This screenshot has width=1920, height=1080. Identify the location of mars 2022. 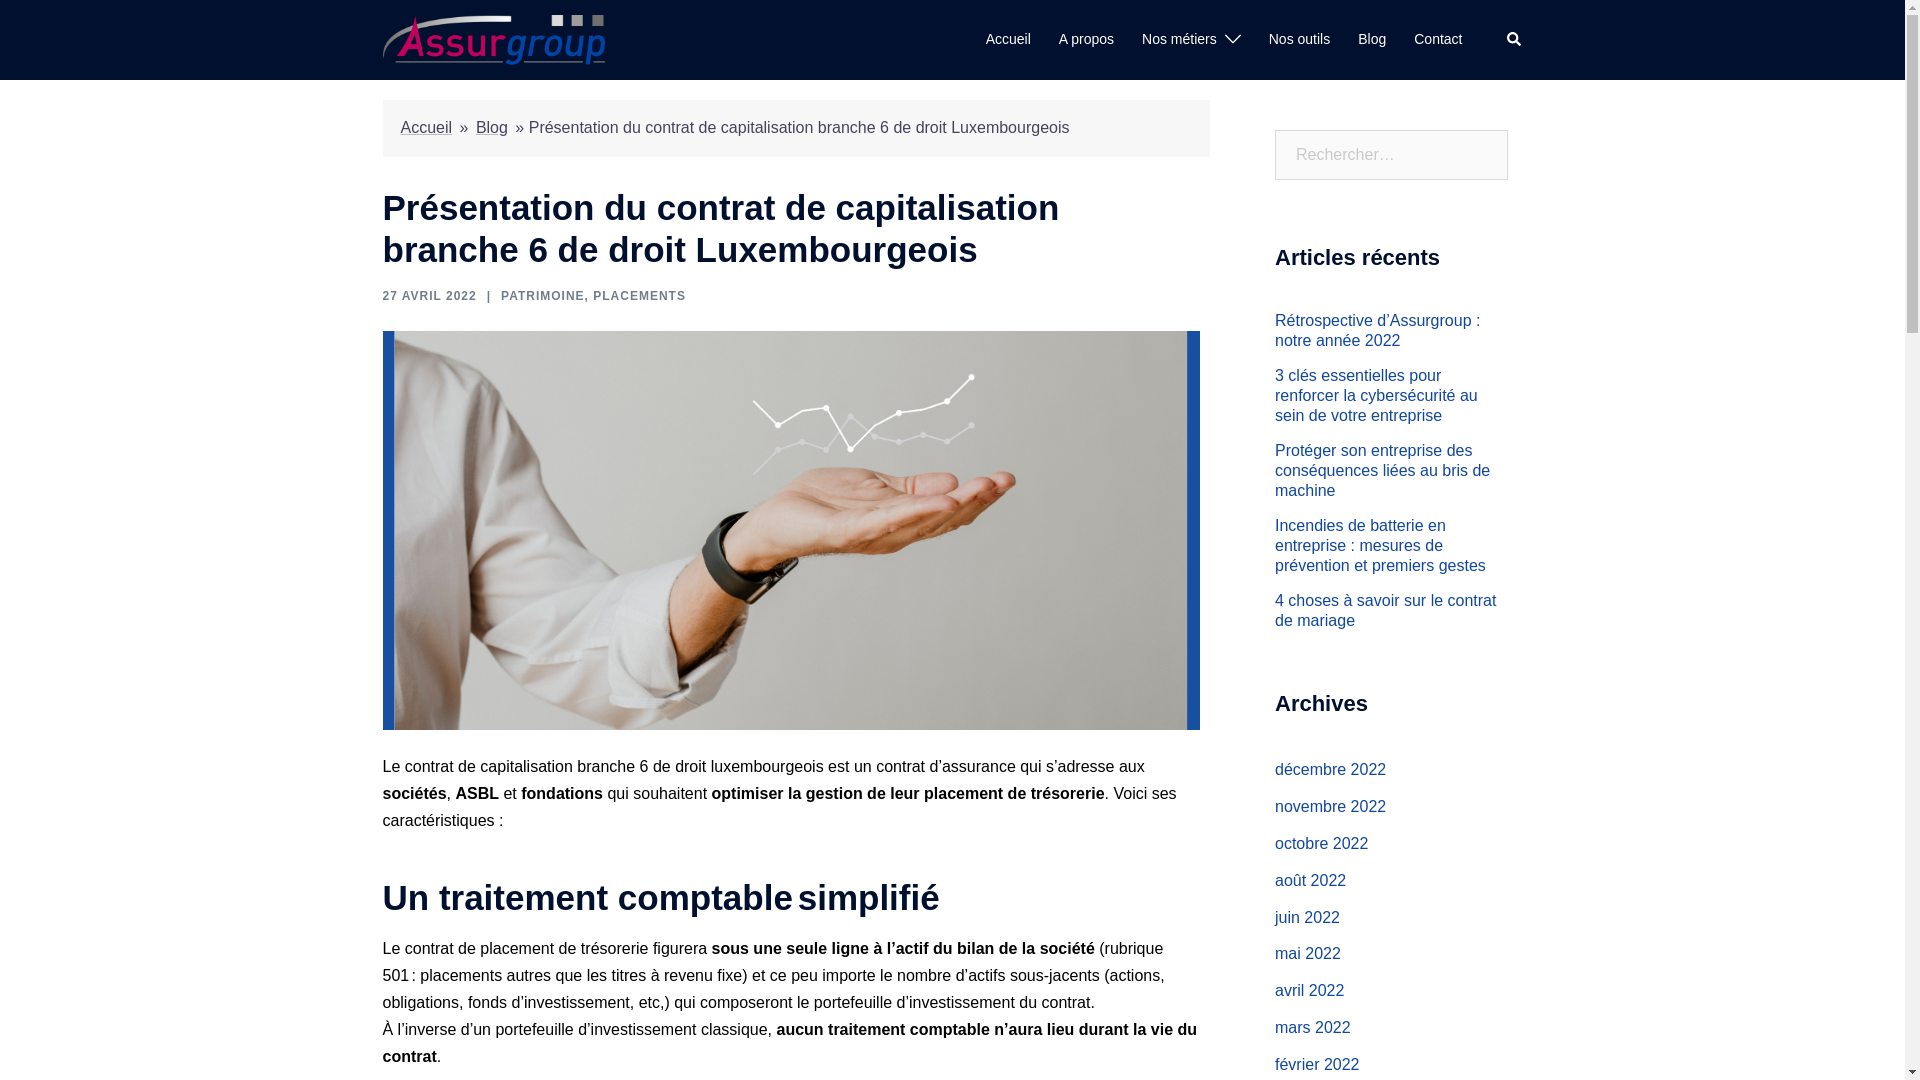
(1313, 1028).